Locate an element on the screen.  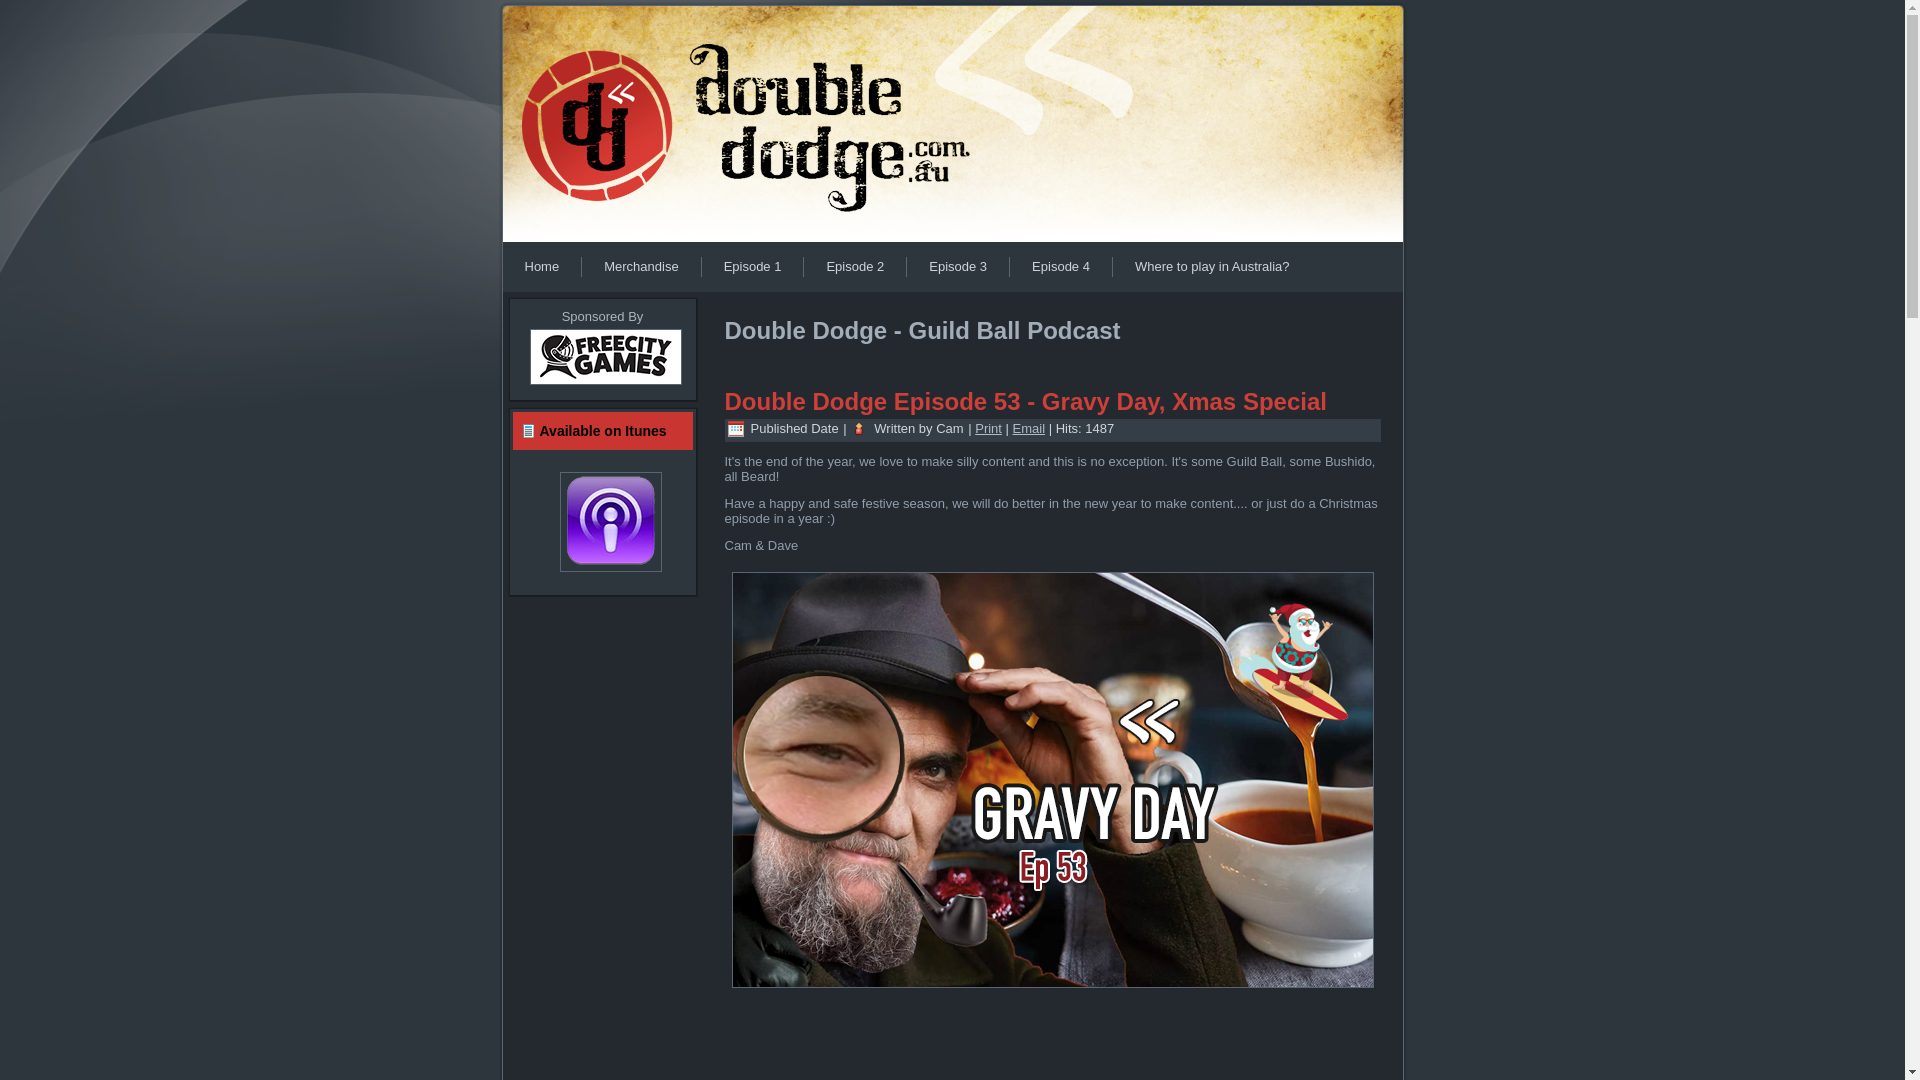
Print is located at coordinates (988, 428).